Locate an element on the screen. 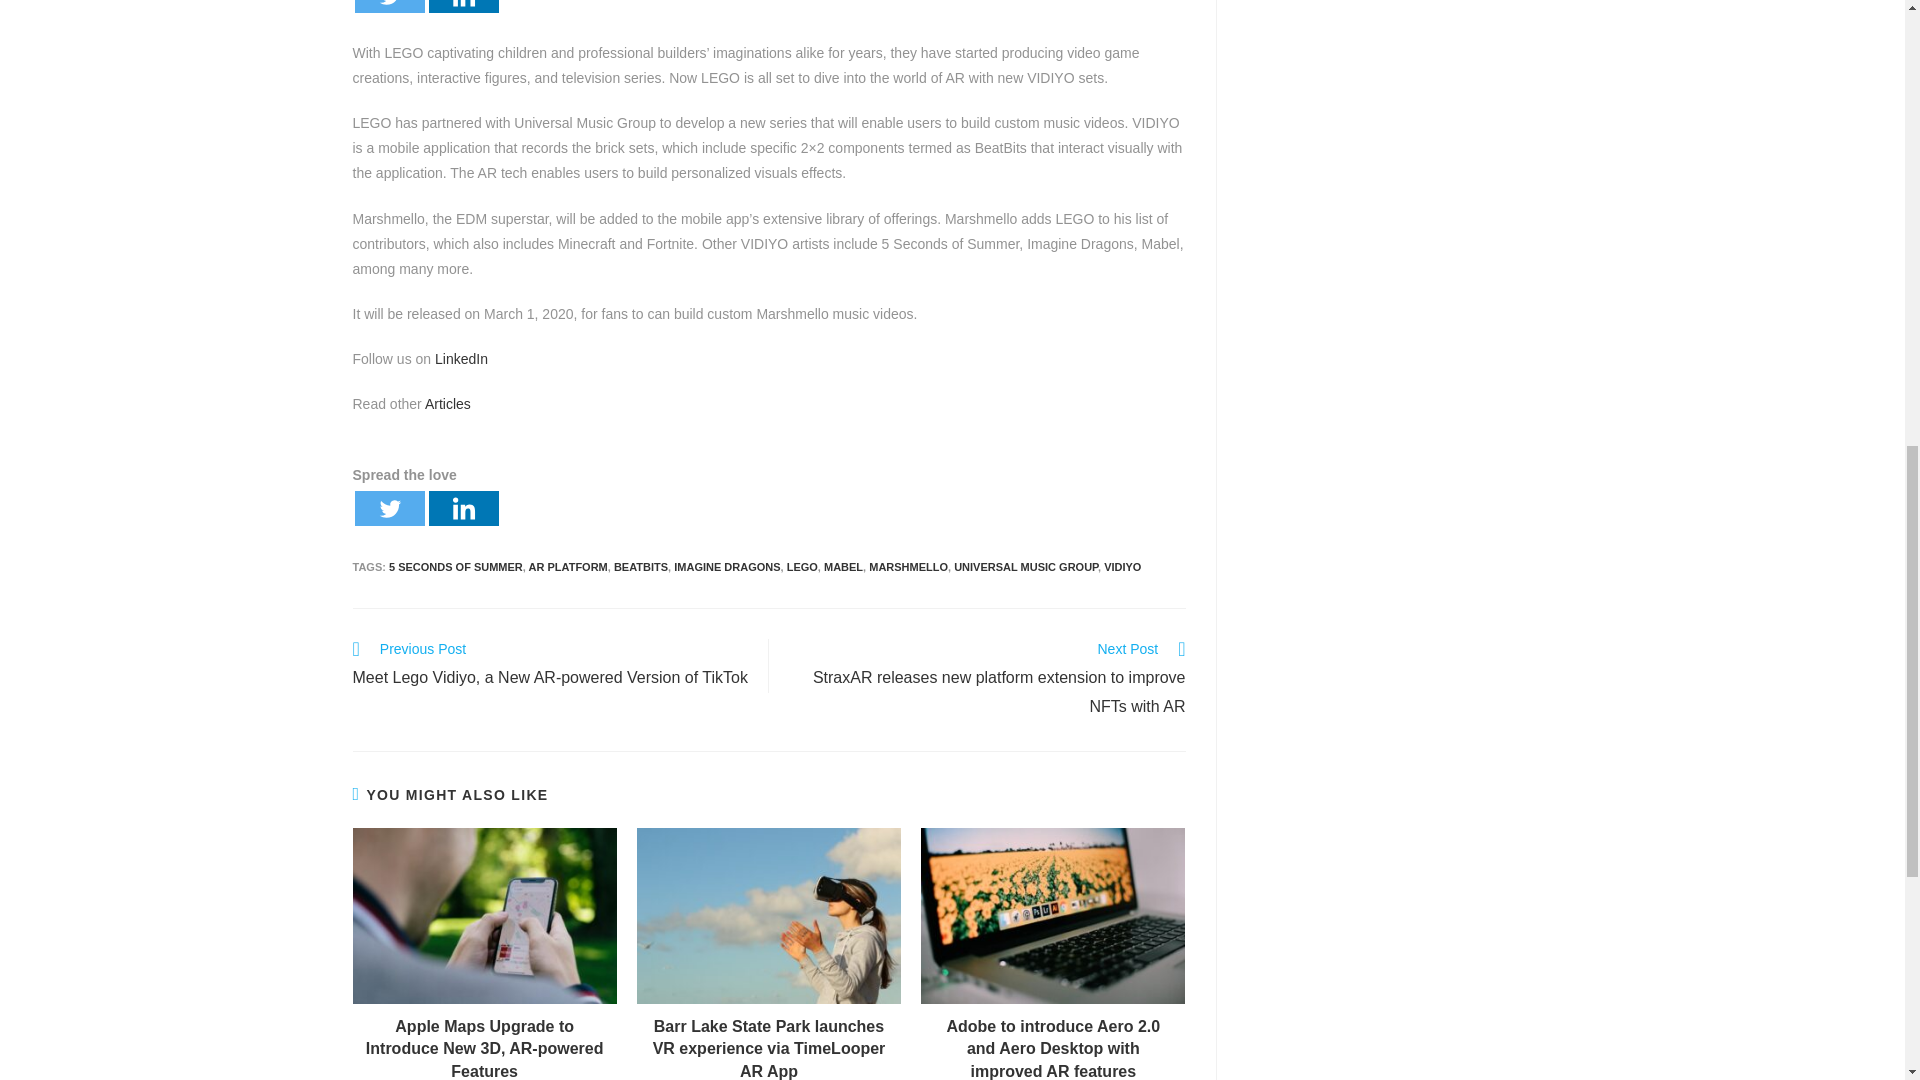  AR PLATFORM is located at coordinates (568, 566).